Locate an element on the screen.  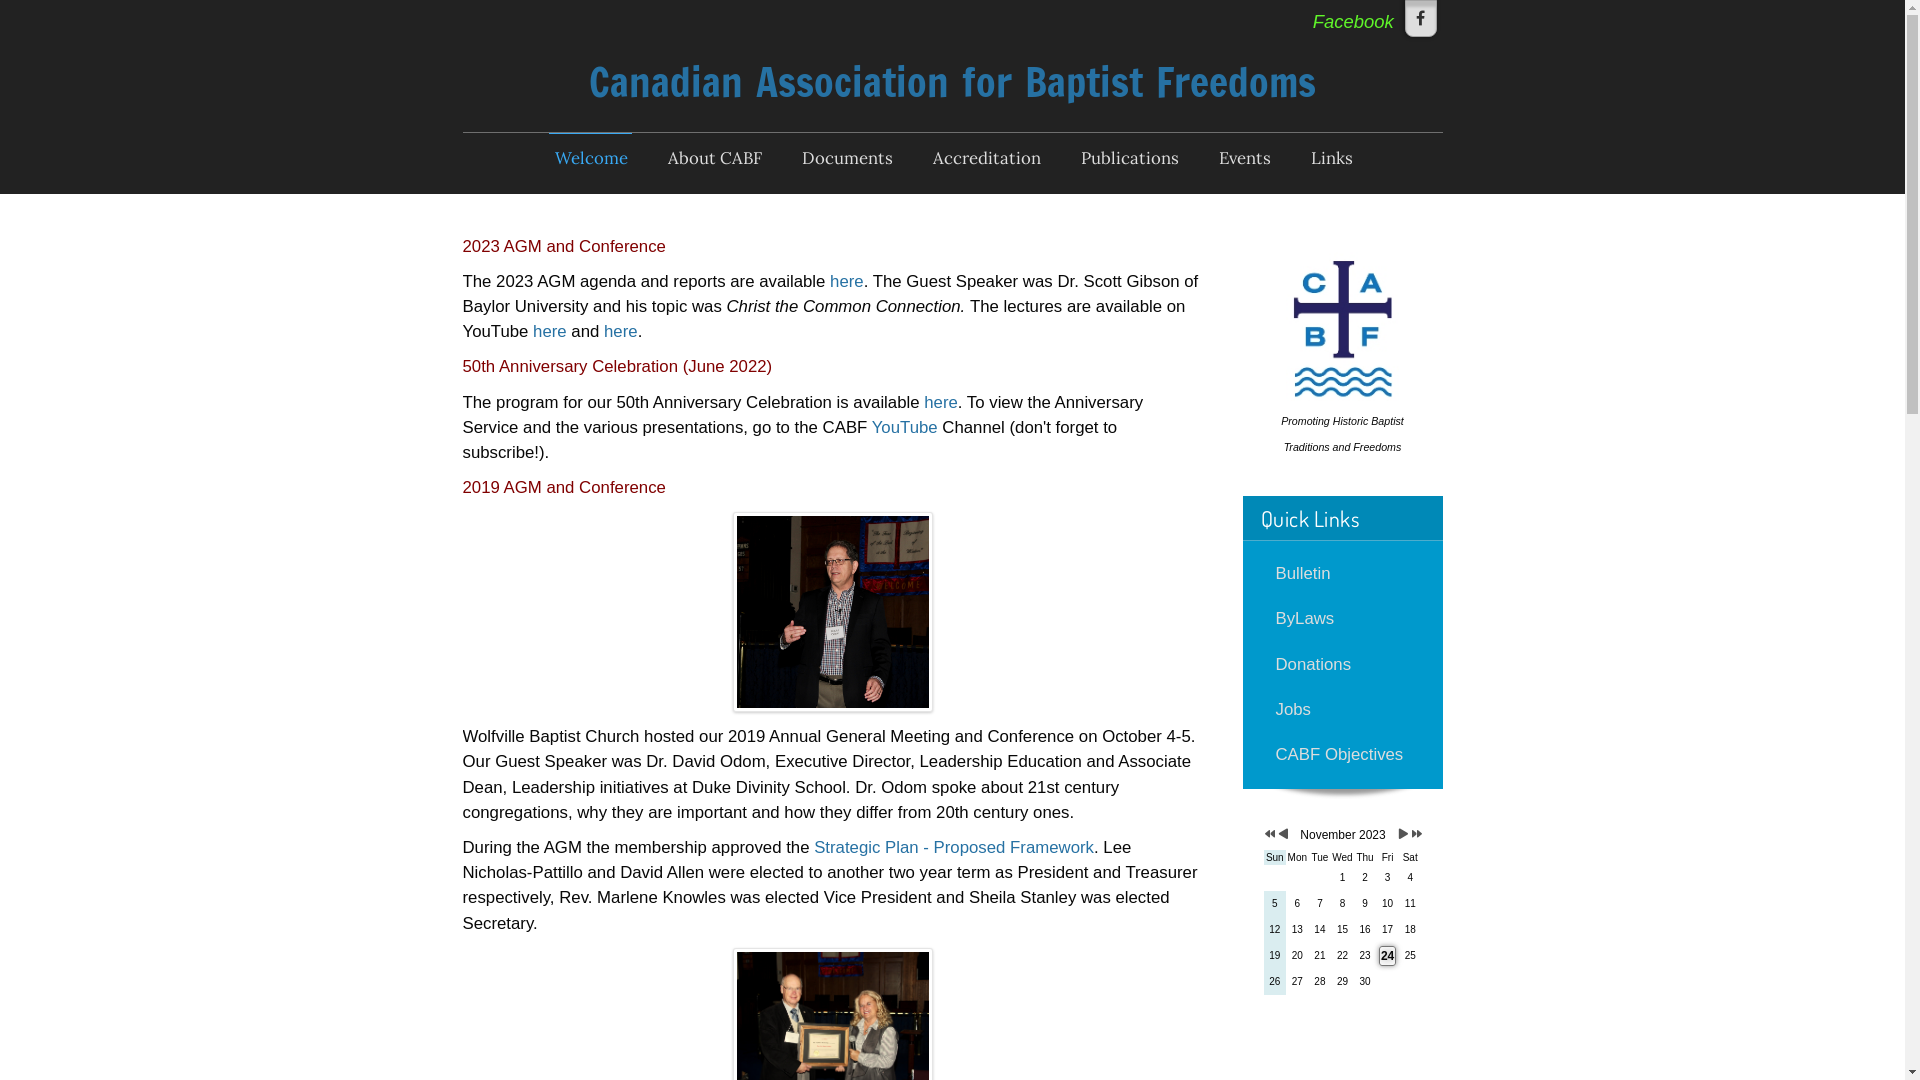
Next Month is located at coordinates (1404, 835).